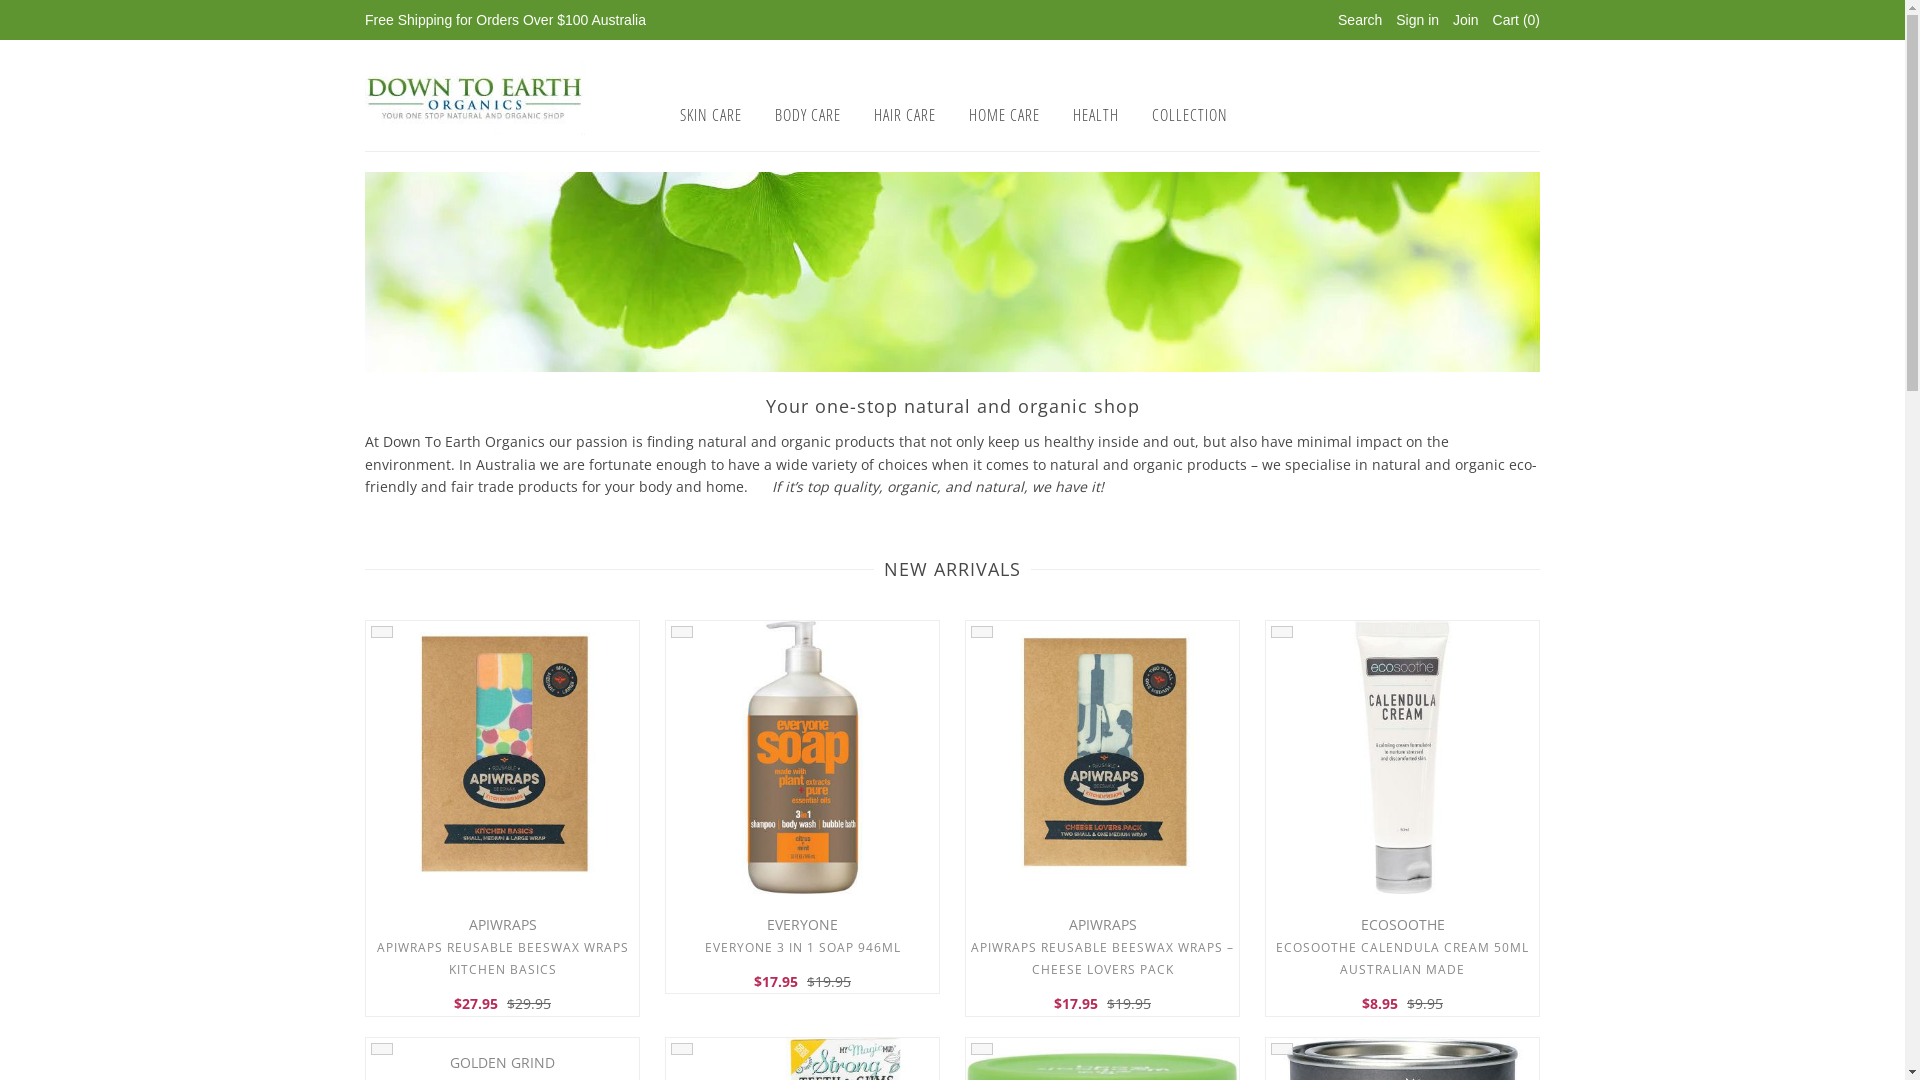 This screenshot has height=1080, width=1920. Describe the element at coordinates (1516, 20) in the screenshot. I see `Cart (0)` at that location.